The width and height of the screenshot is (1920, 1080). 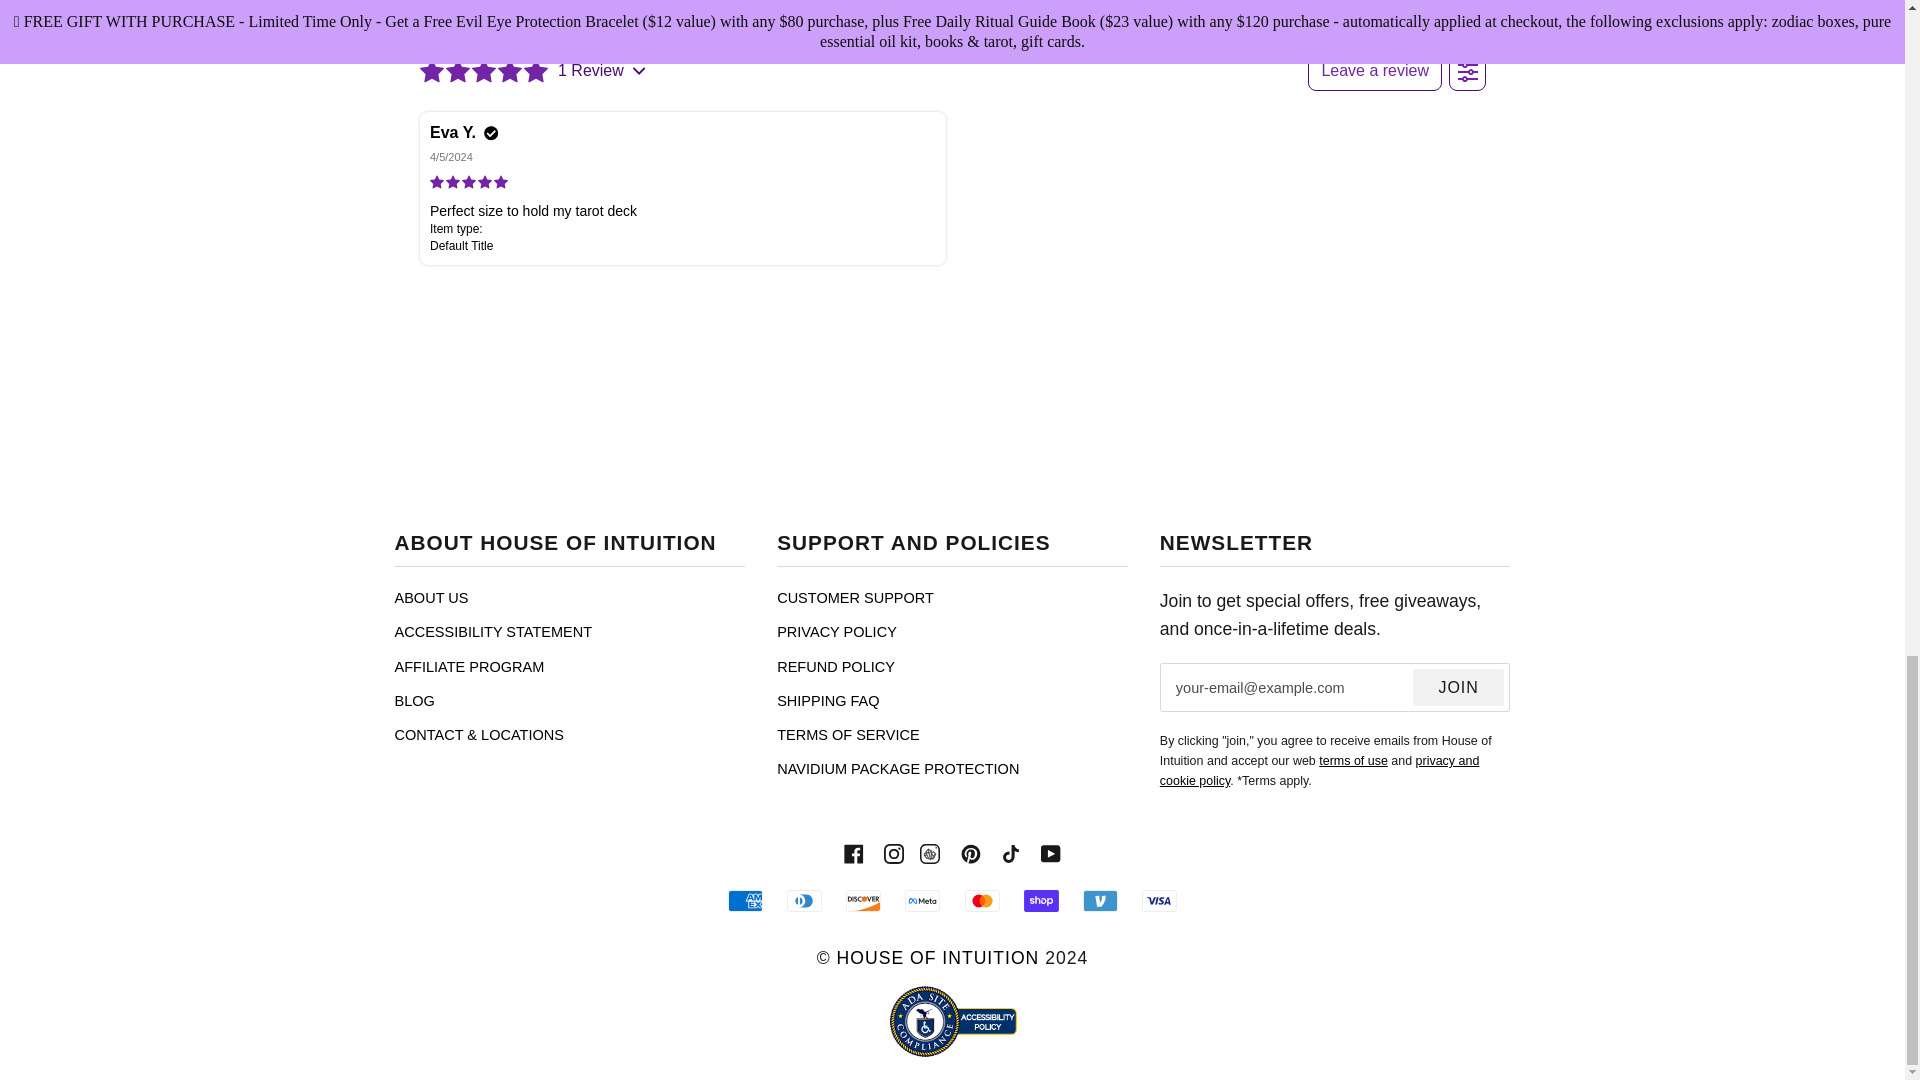 What do you see at coordinates (1050, 852) in the screenshot?
I see `YouTube` at bounding box center [1050, 852].